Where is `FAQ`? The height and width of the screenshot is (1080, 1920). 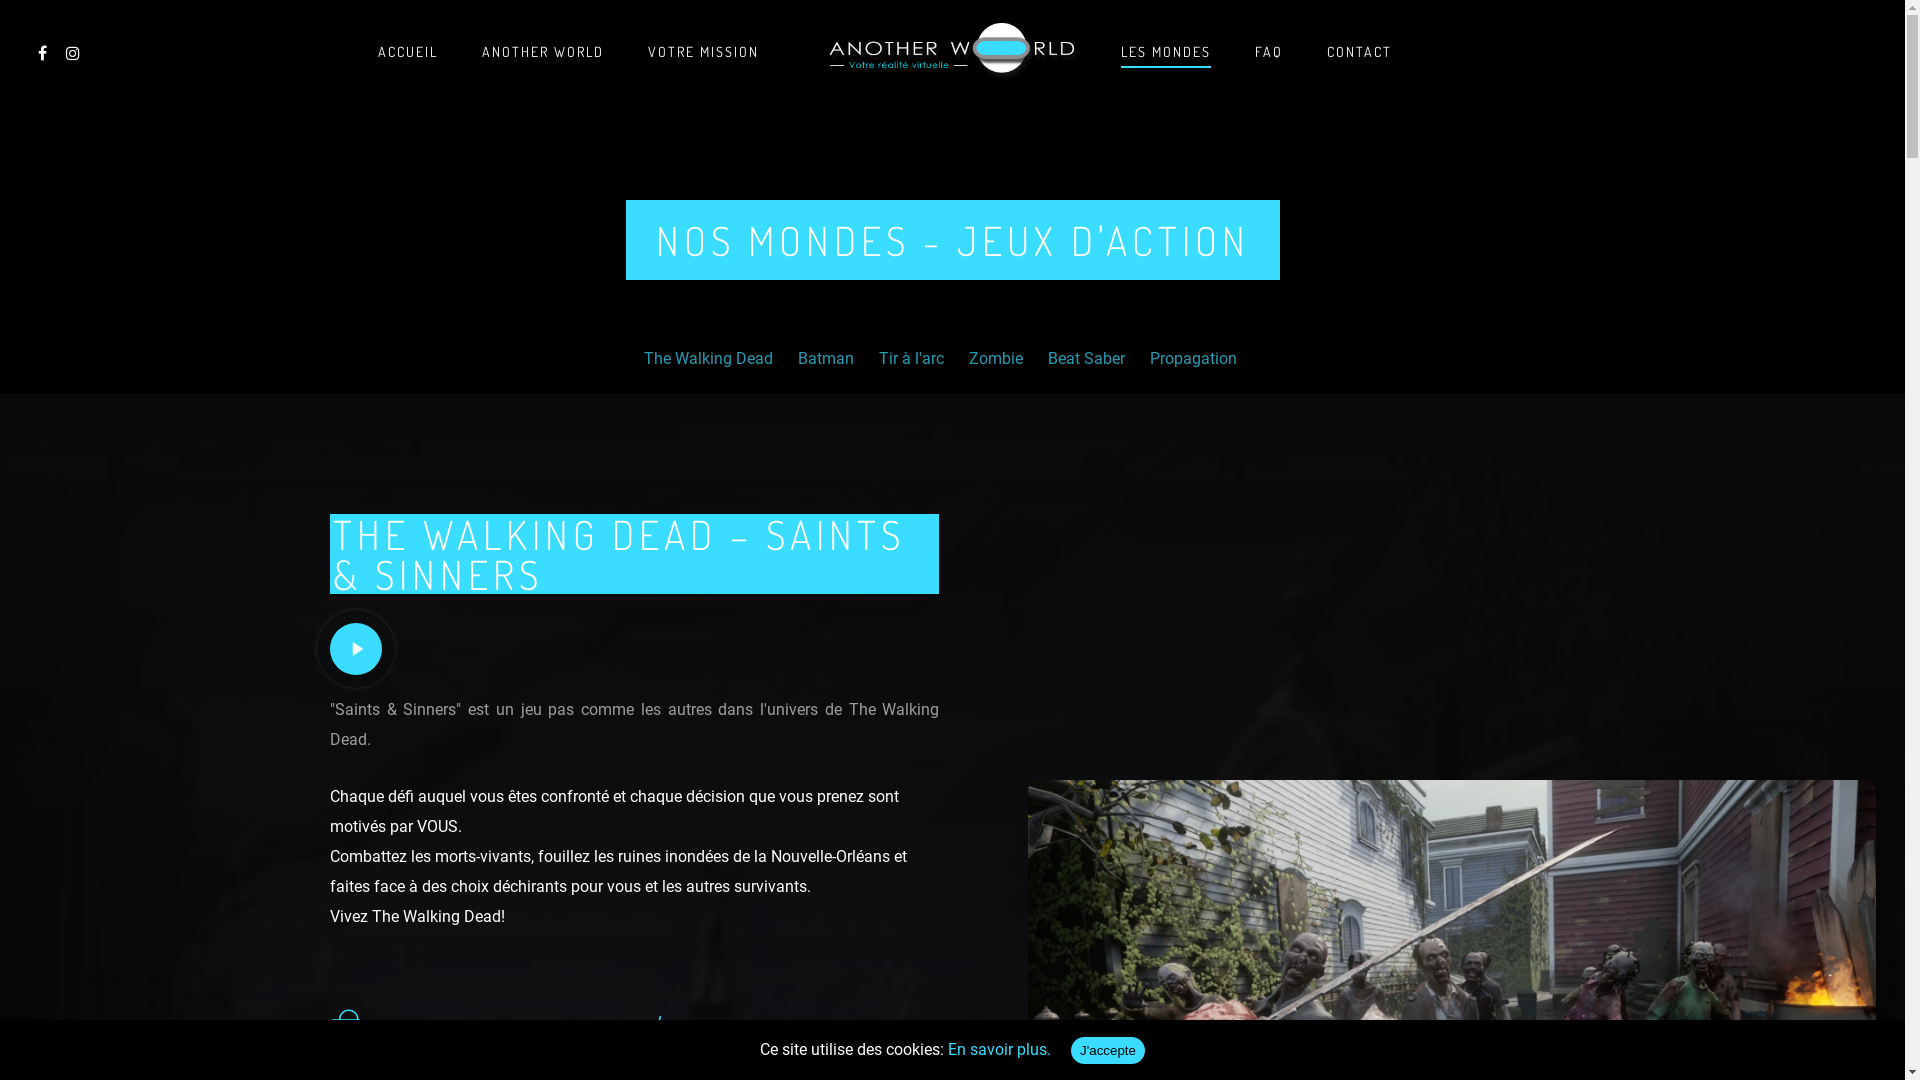 FAQ is located at coordinates (1268, 60).